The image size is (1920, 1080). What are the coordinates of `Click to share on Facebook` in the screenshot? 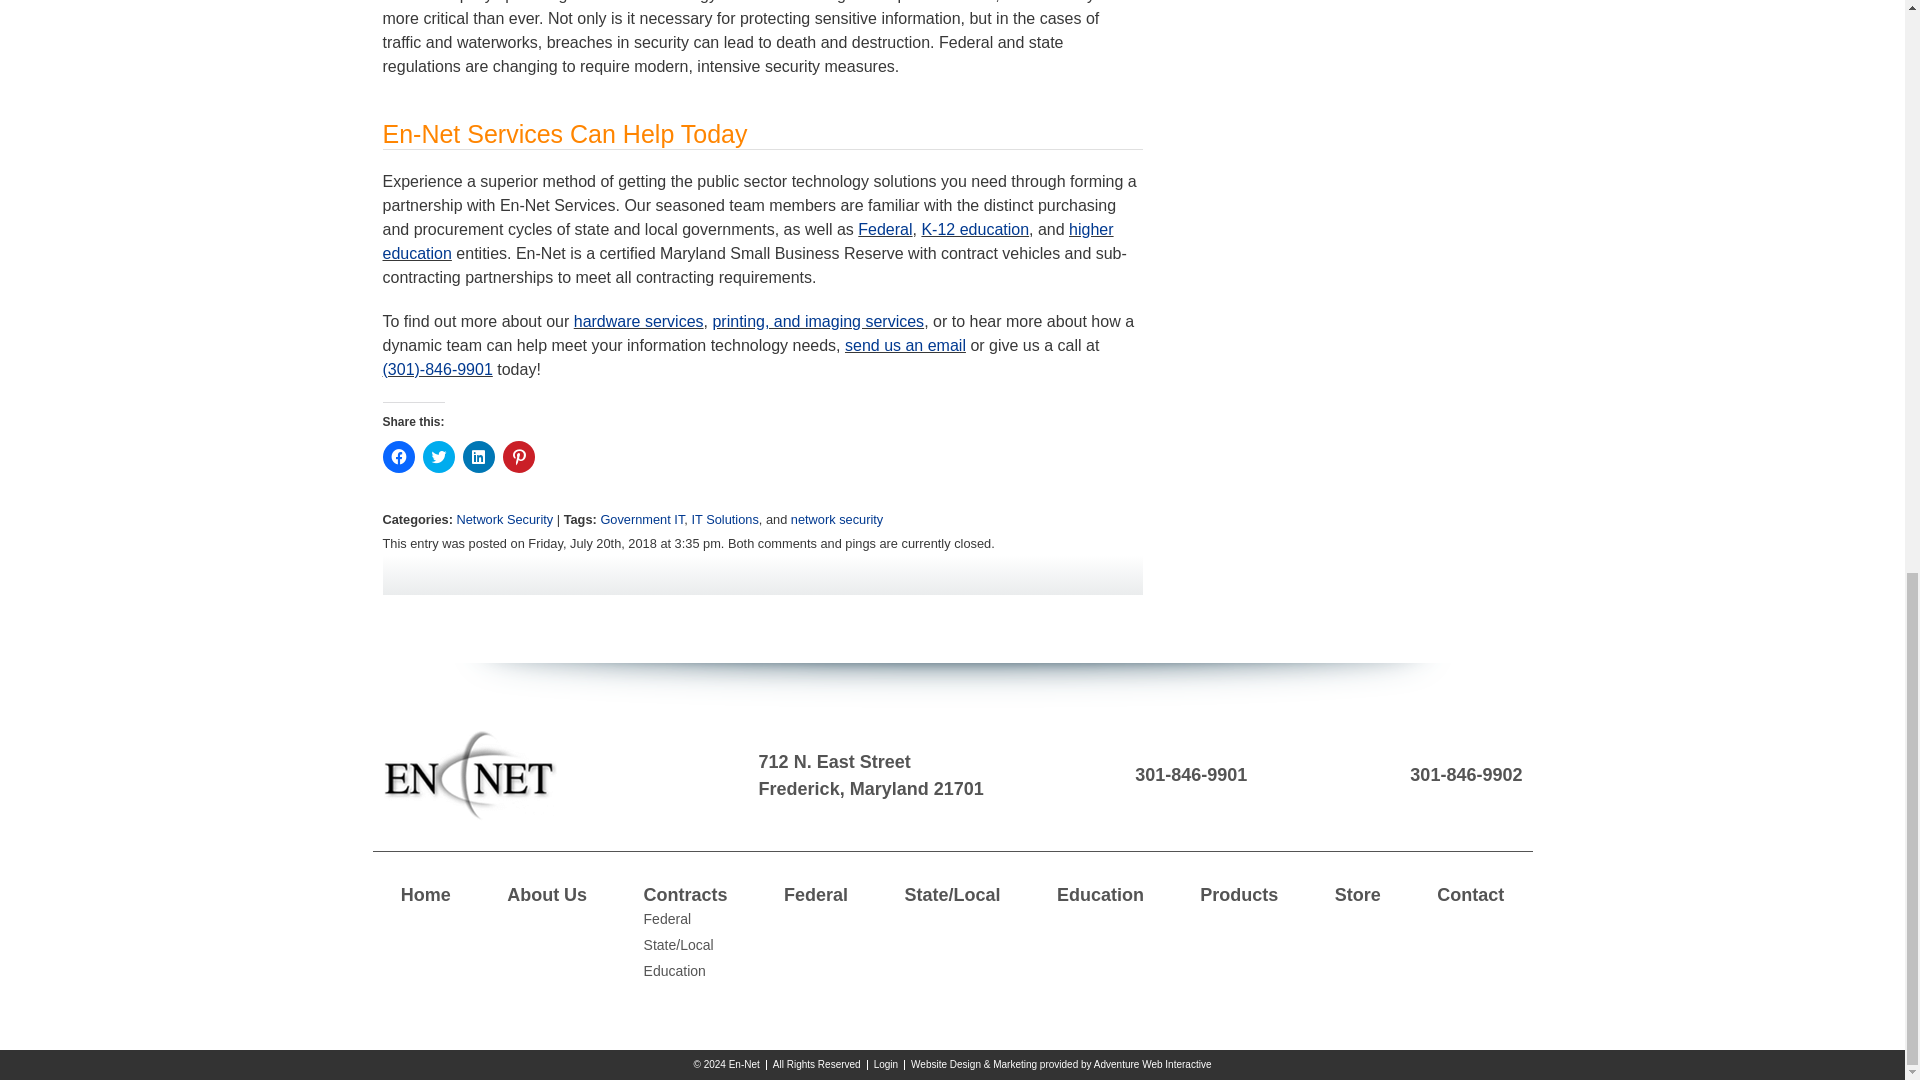 It's located at (398, 456).